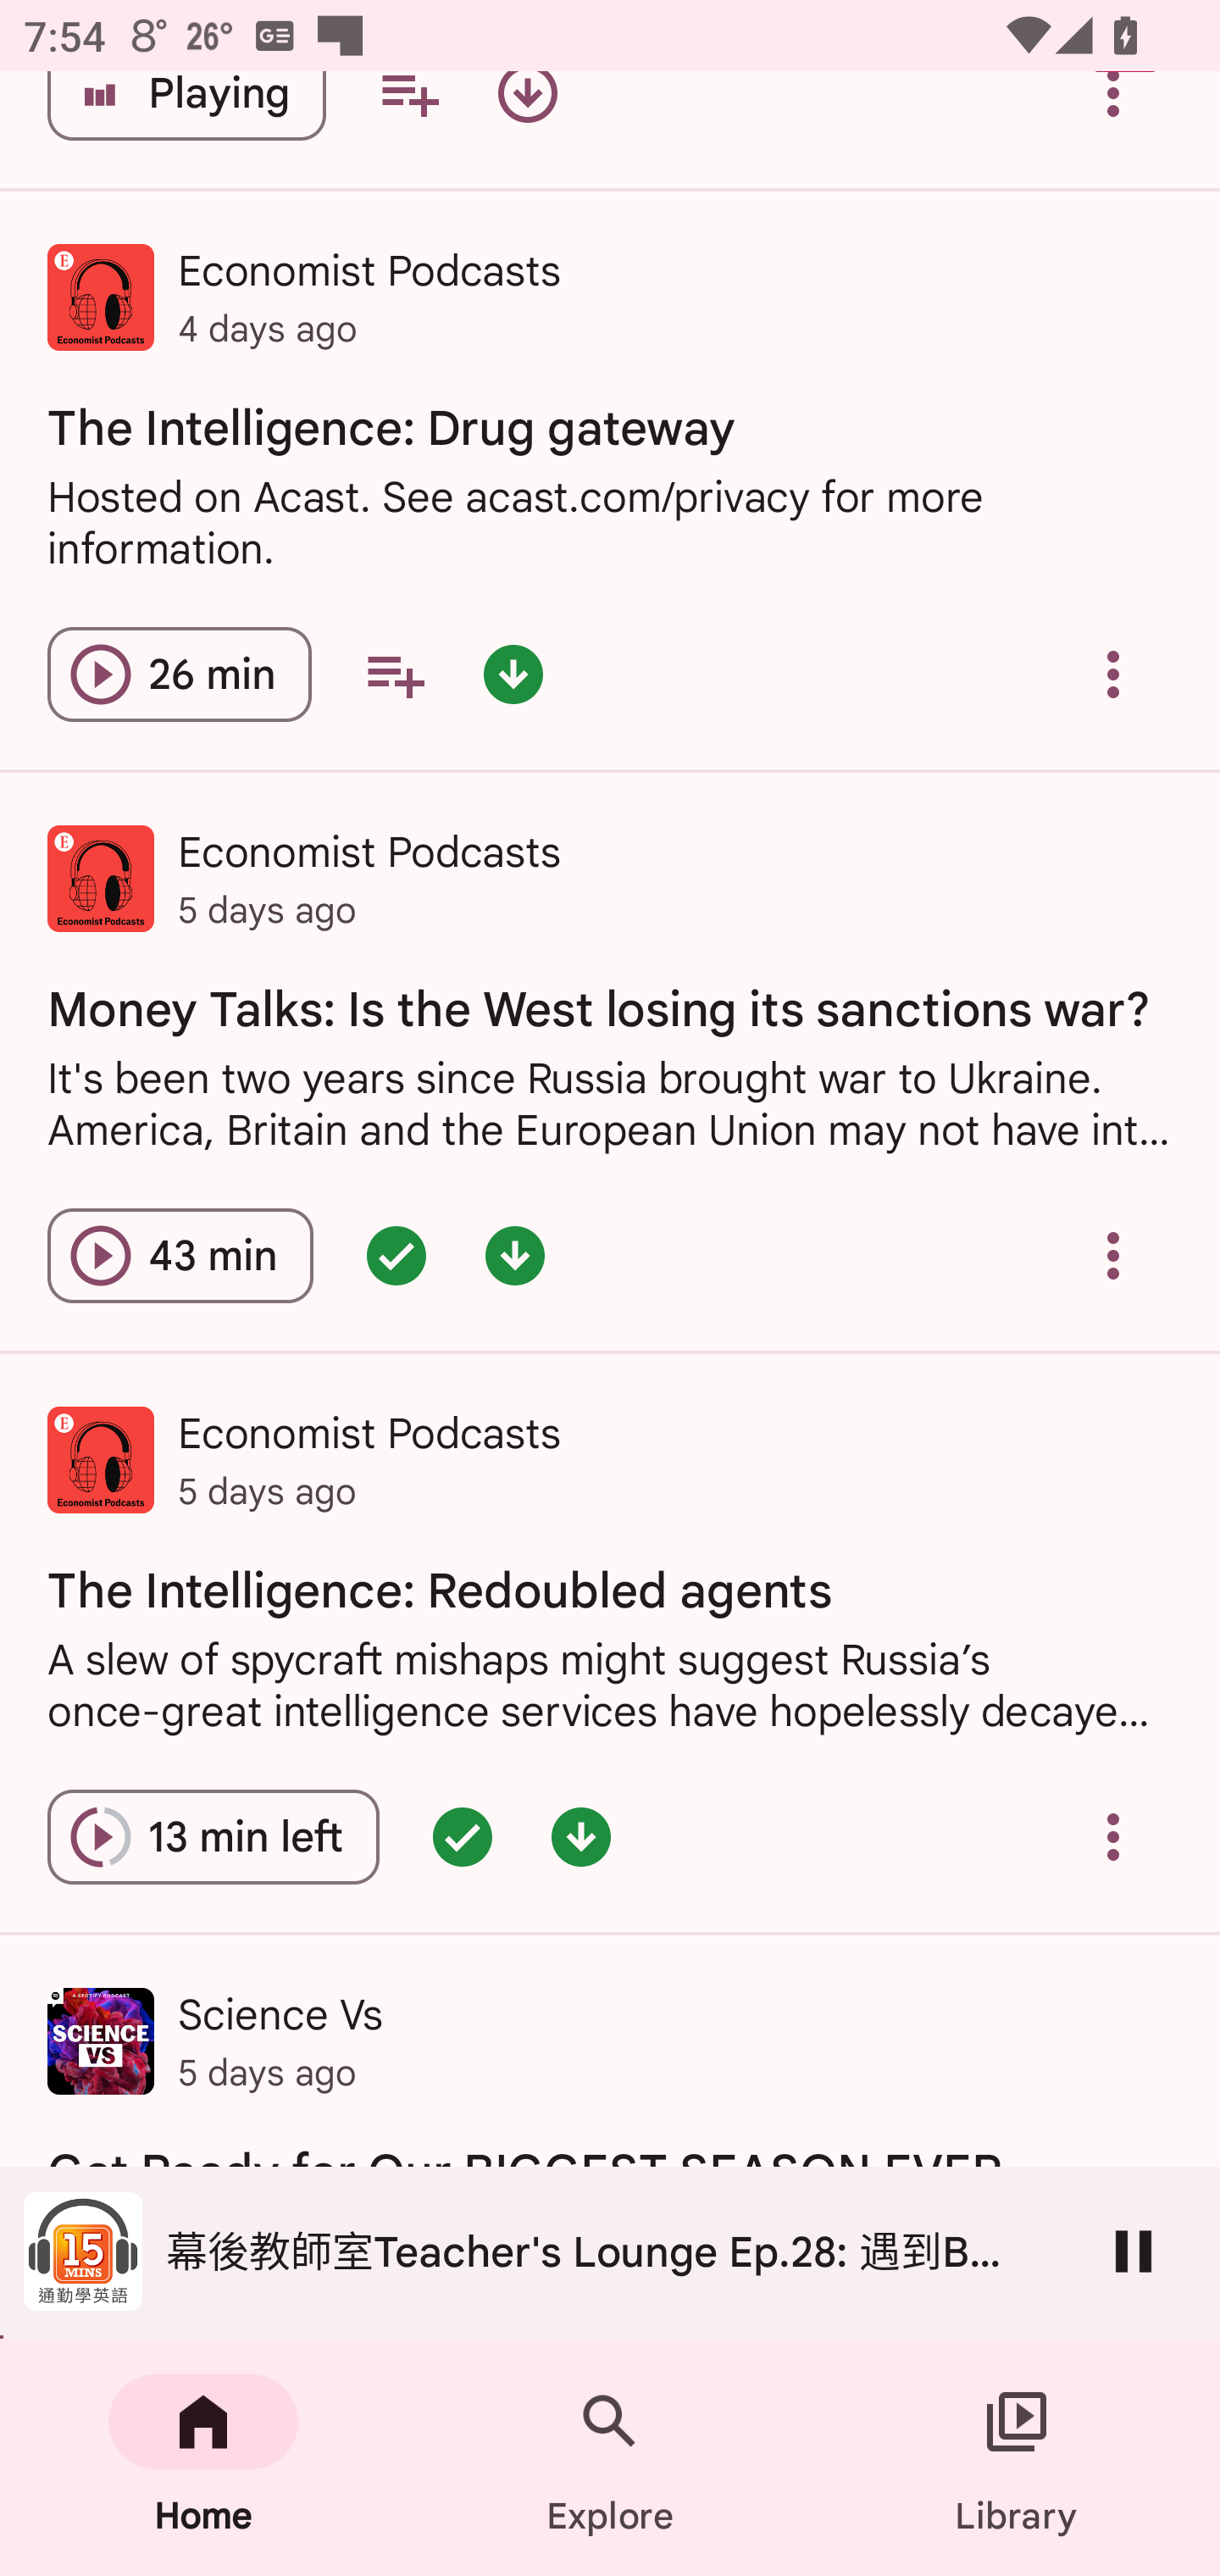  Describe the element at coordinates (180, 673) in the screenshot. I see `Play episode The Intelligence: Drug gateway 26 min` at that location.